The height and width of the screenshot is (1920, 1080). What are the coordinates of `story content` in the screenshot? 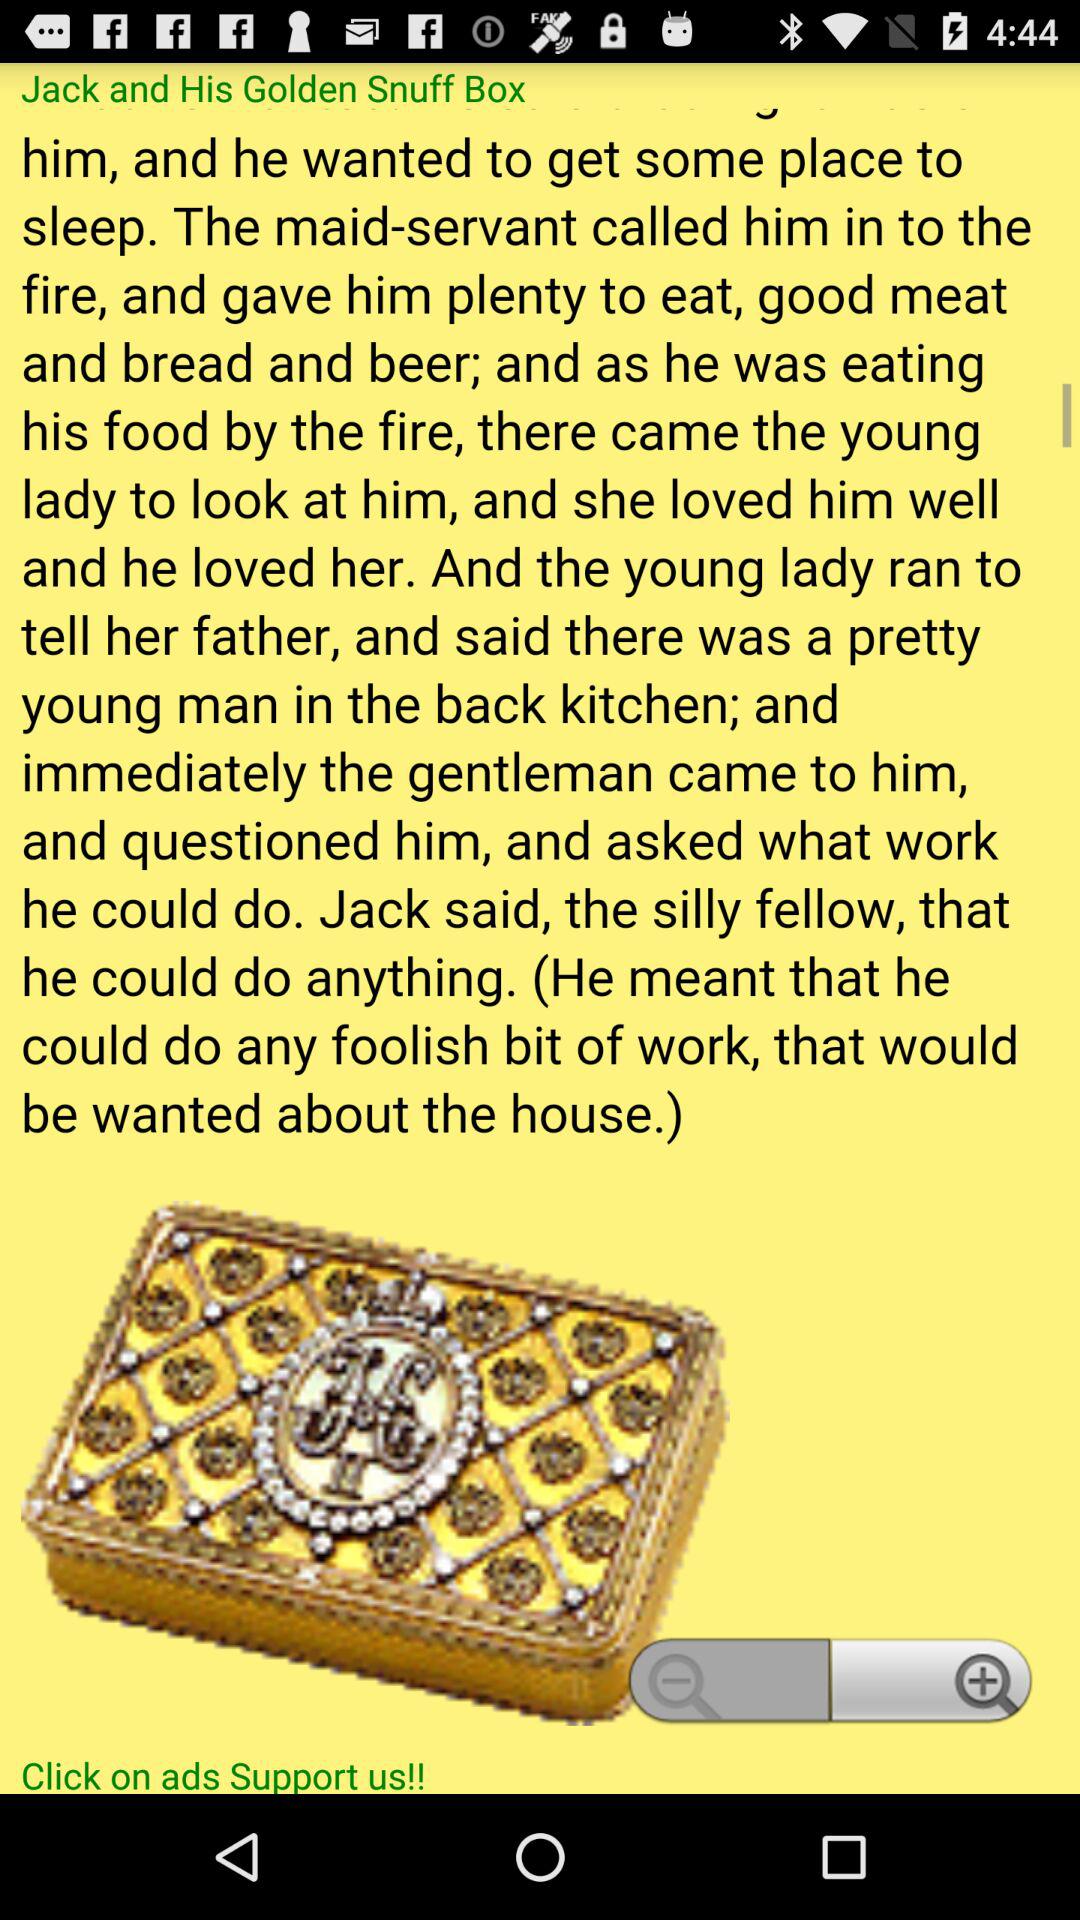 It's located at (540, 929).